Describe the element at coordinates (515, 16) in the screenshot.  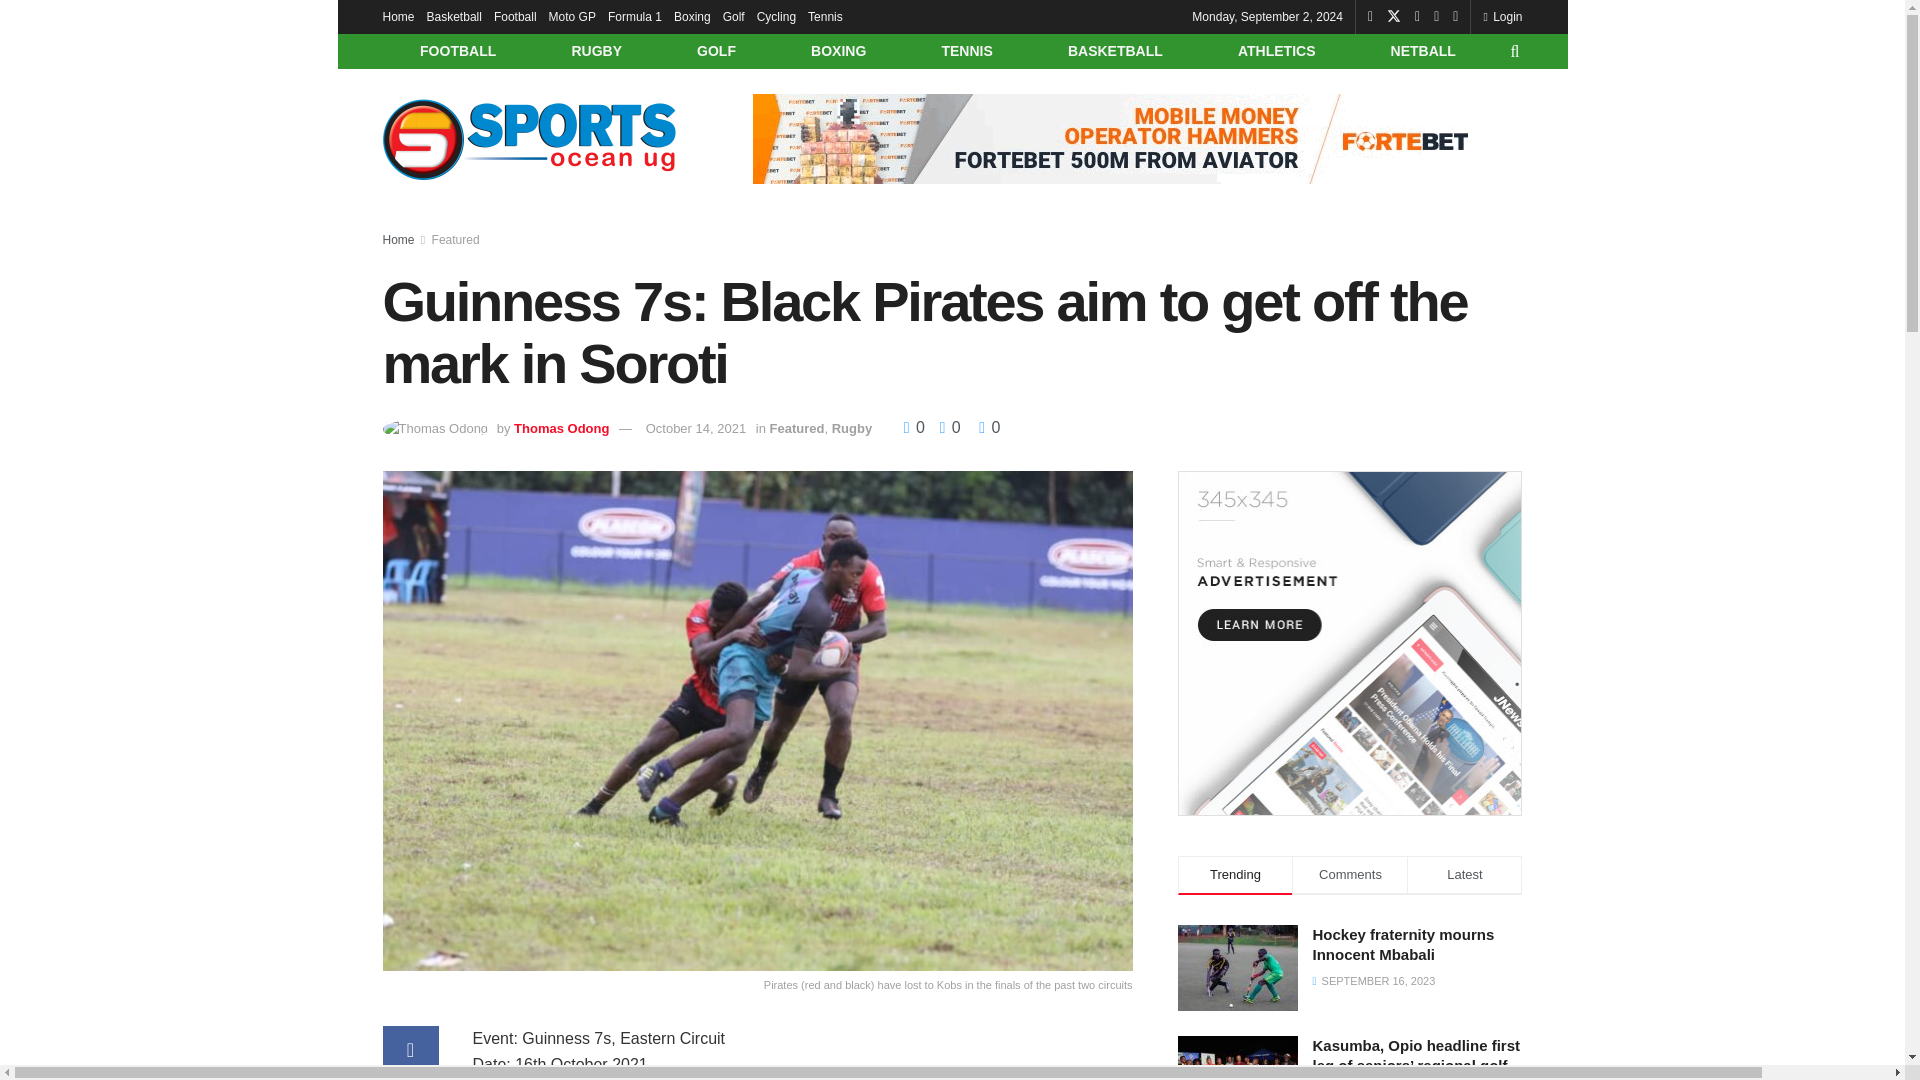
I see `Football` at that location.